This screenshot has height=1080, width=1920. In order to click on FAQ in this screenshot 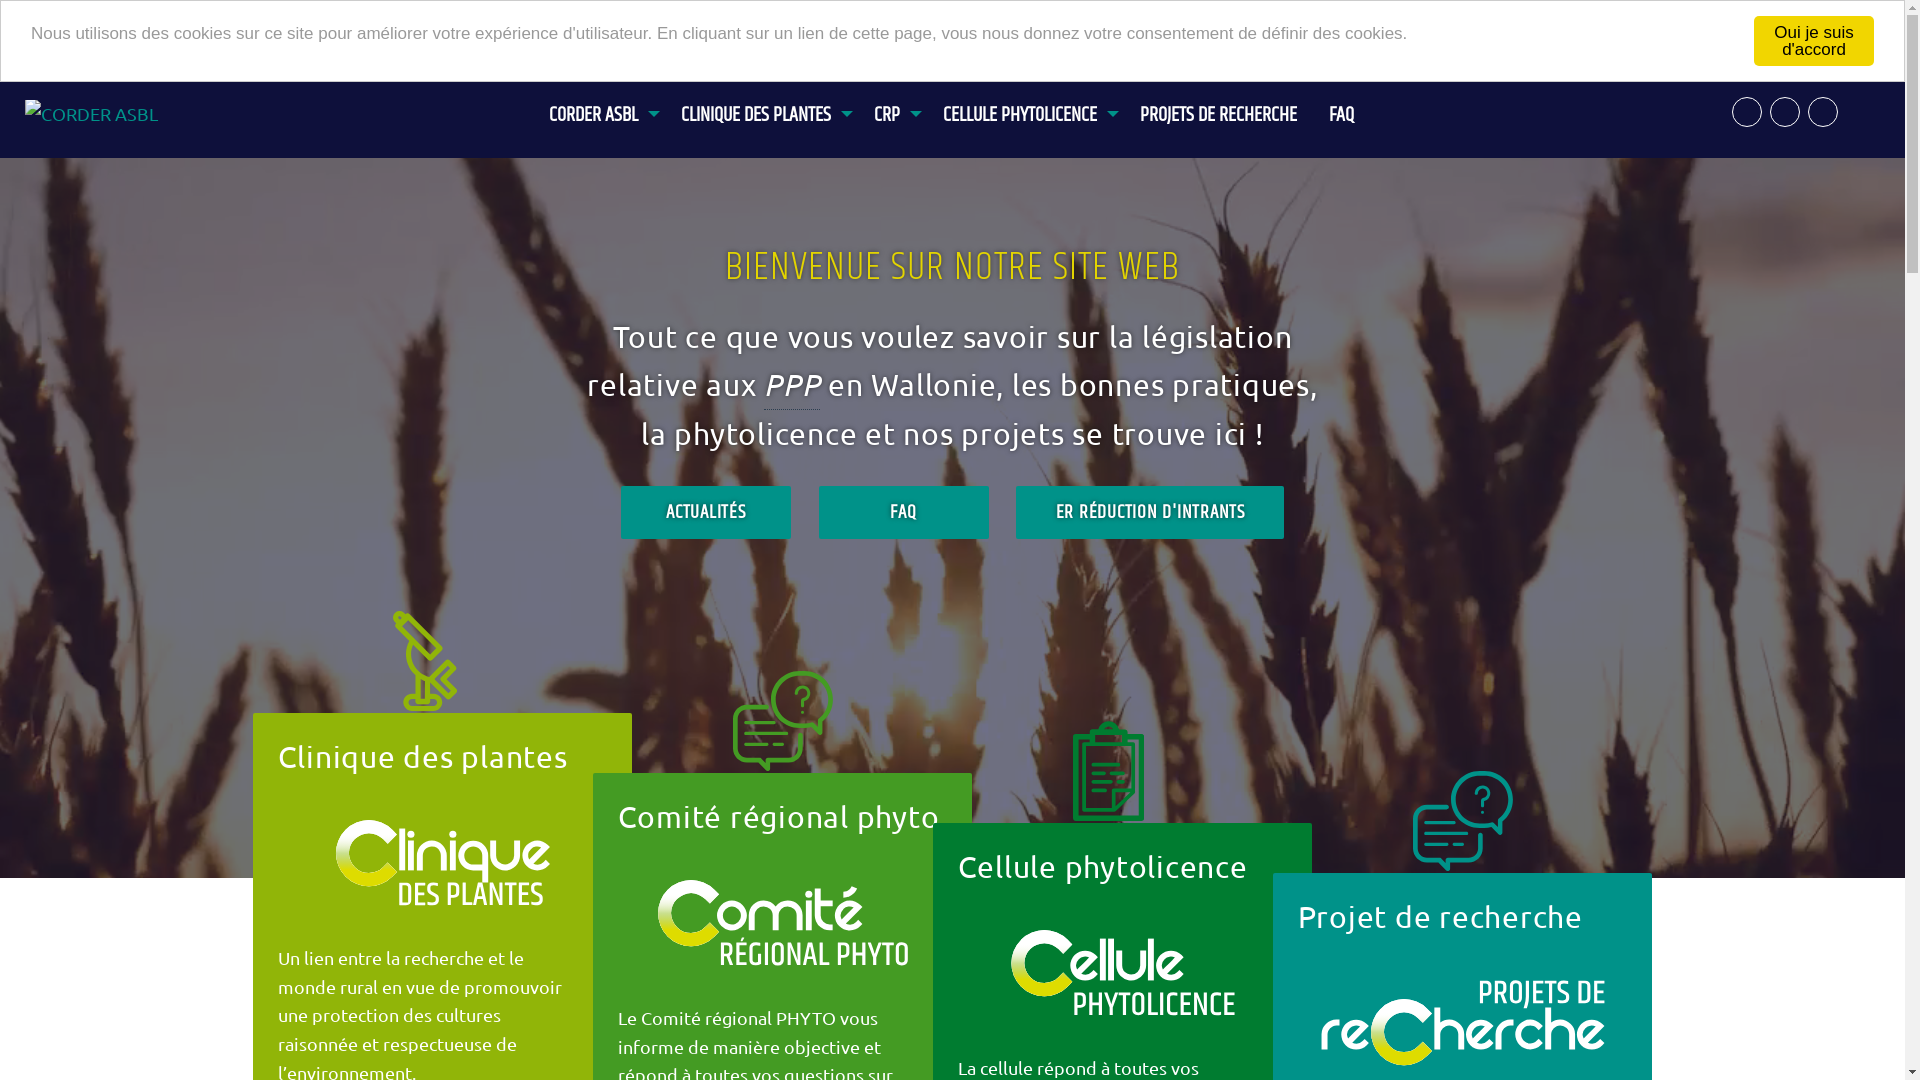, I will do `click(1342, 104)`.